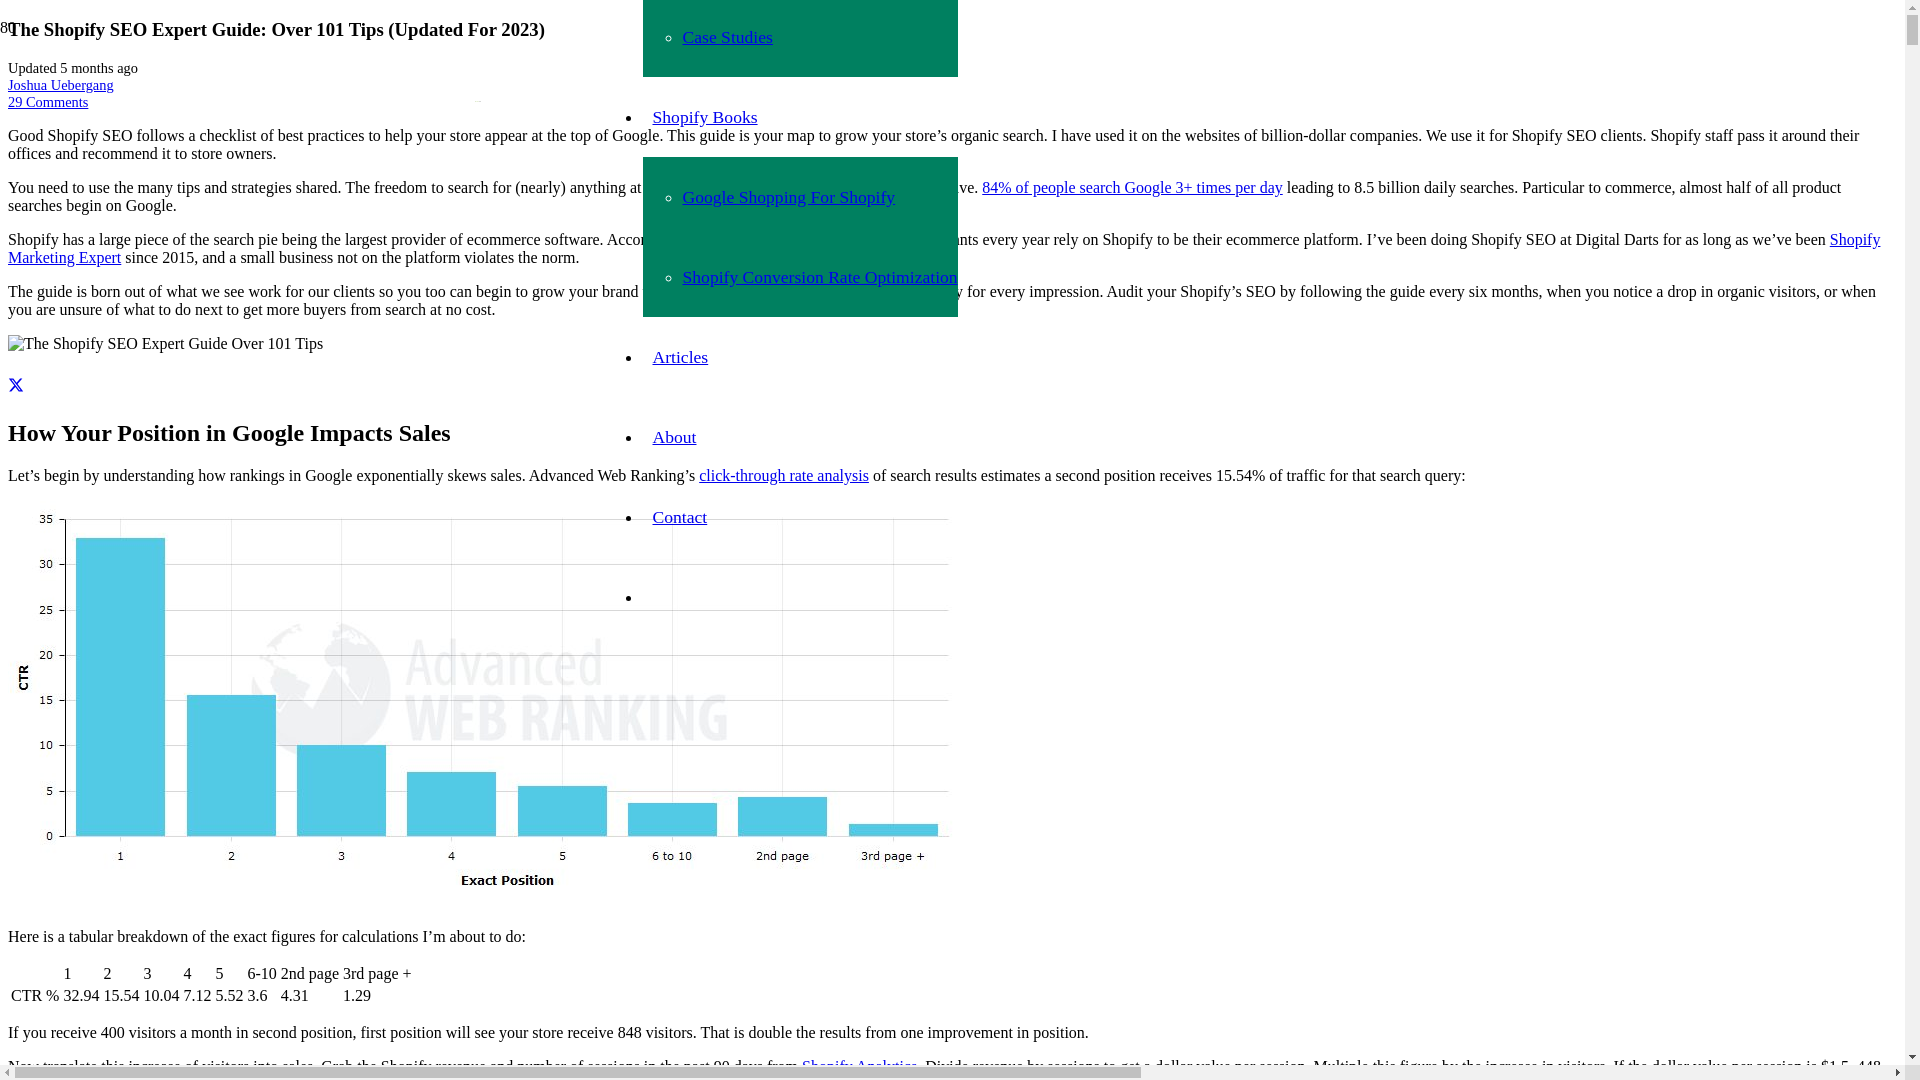  What do you see at coordinates (860, 1066) in the screenshot?
I see `Shopify Analytics` at bounding box center [860, 1066].